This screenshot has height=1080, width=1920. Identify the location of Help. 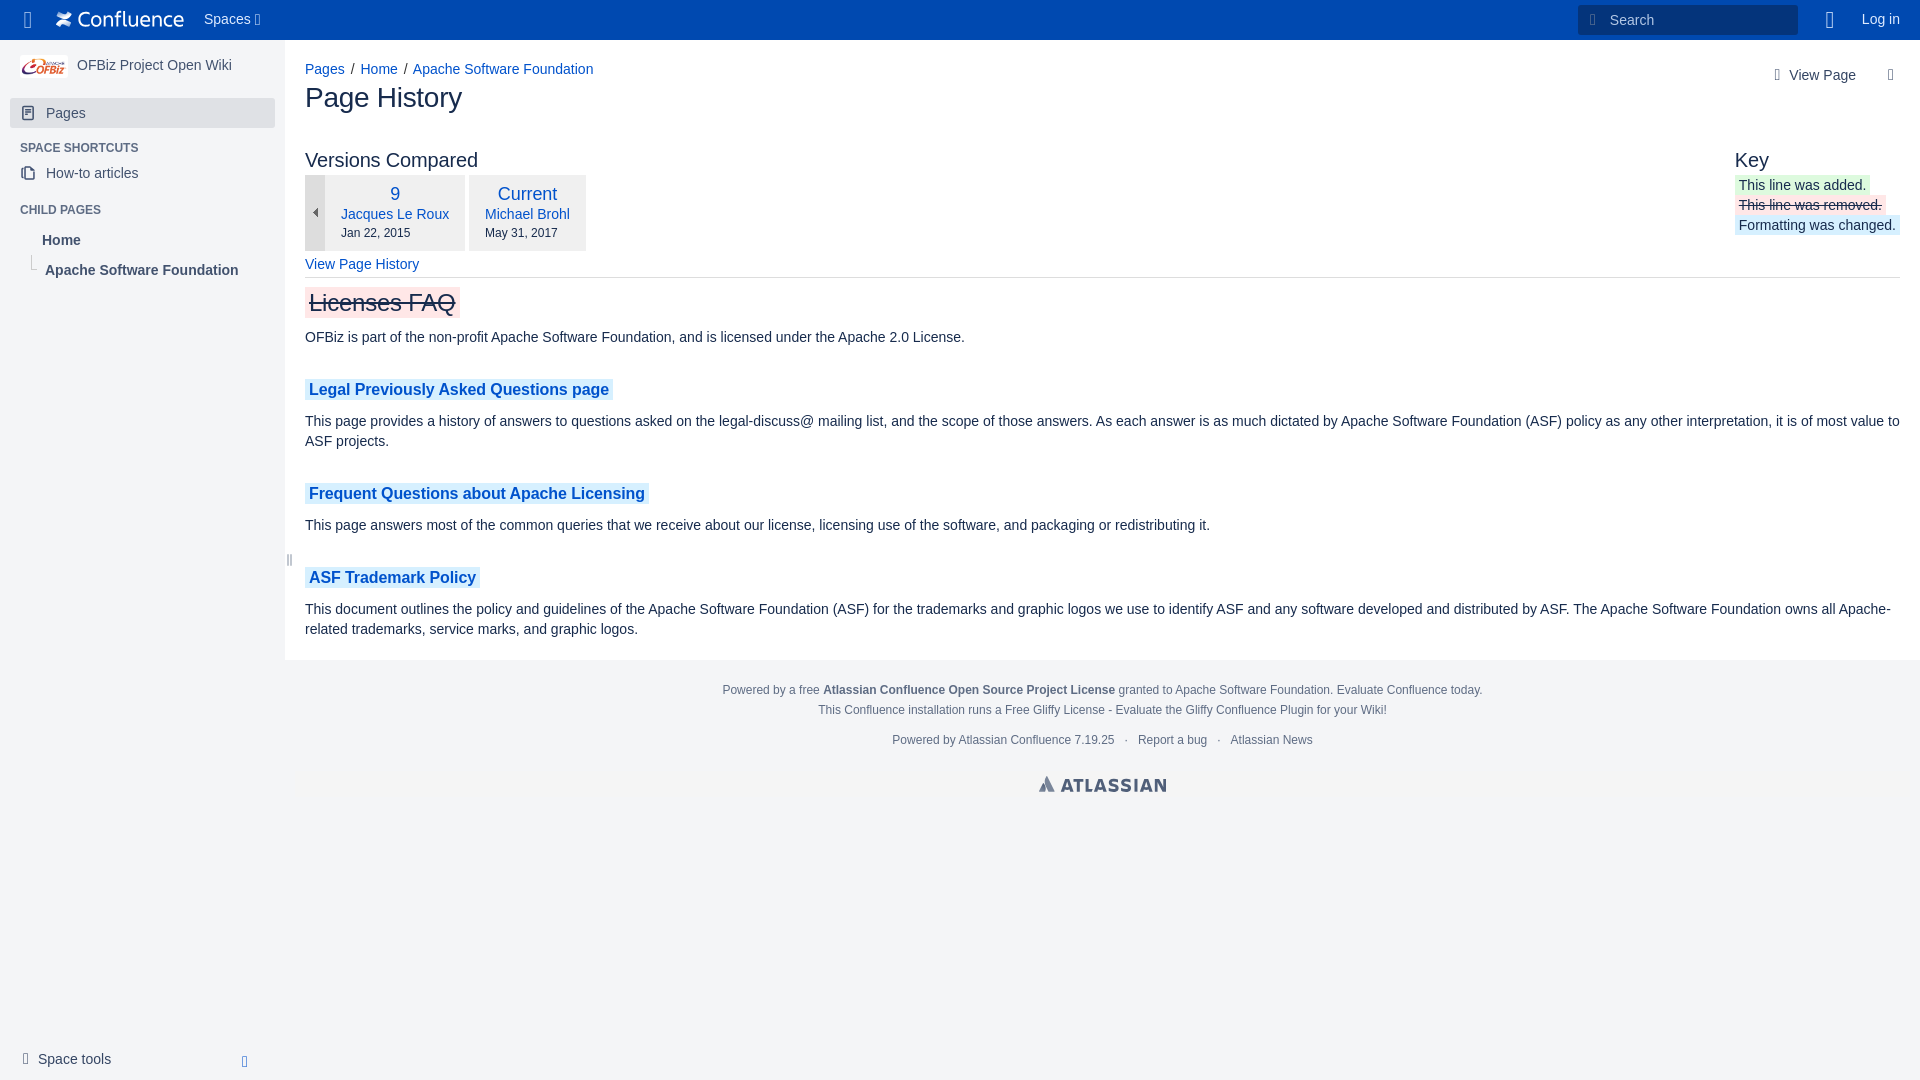
(1830, 20).